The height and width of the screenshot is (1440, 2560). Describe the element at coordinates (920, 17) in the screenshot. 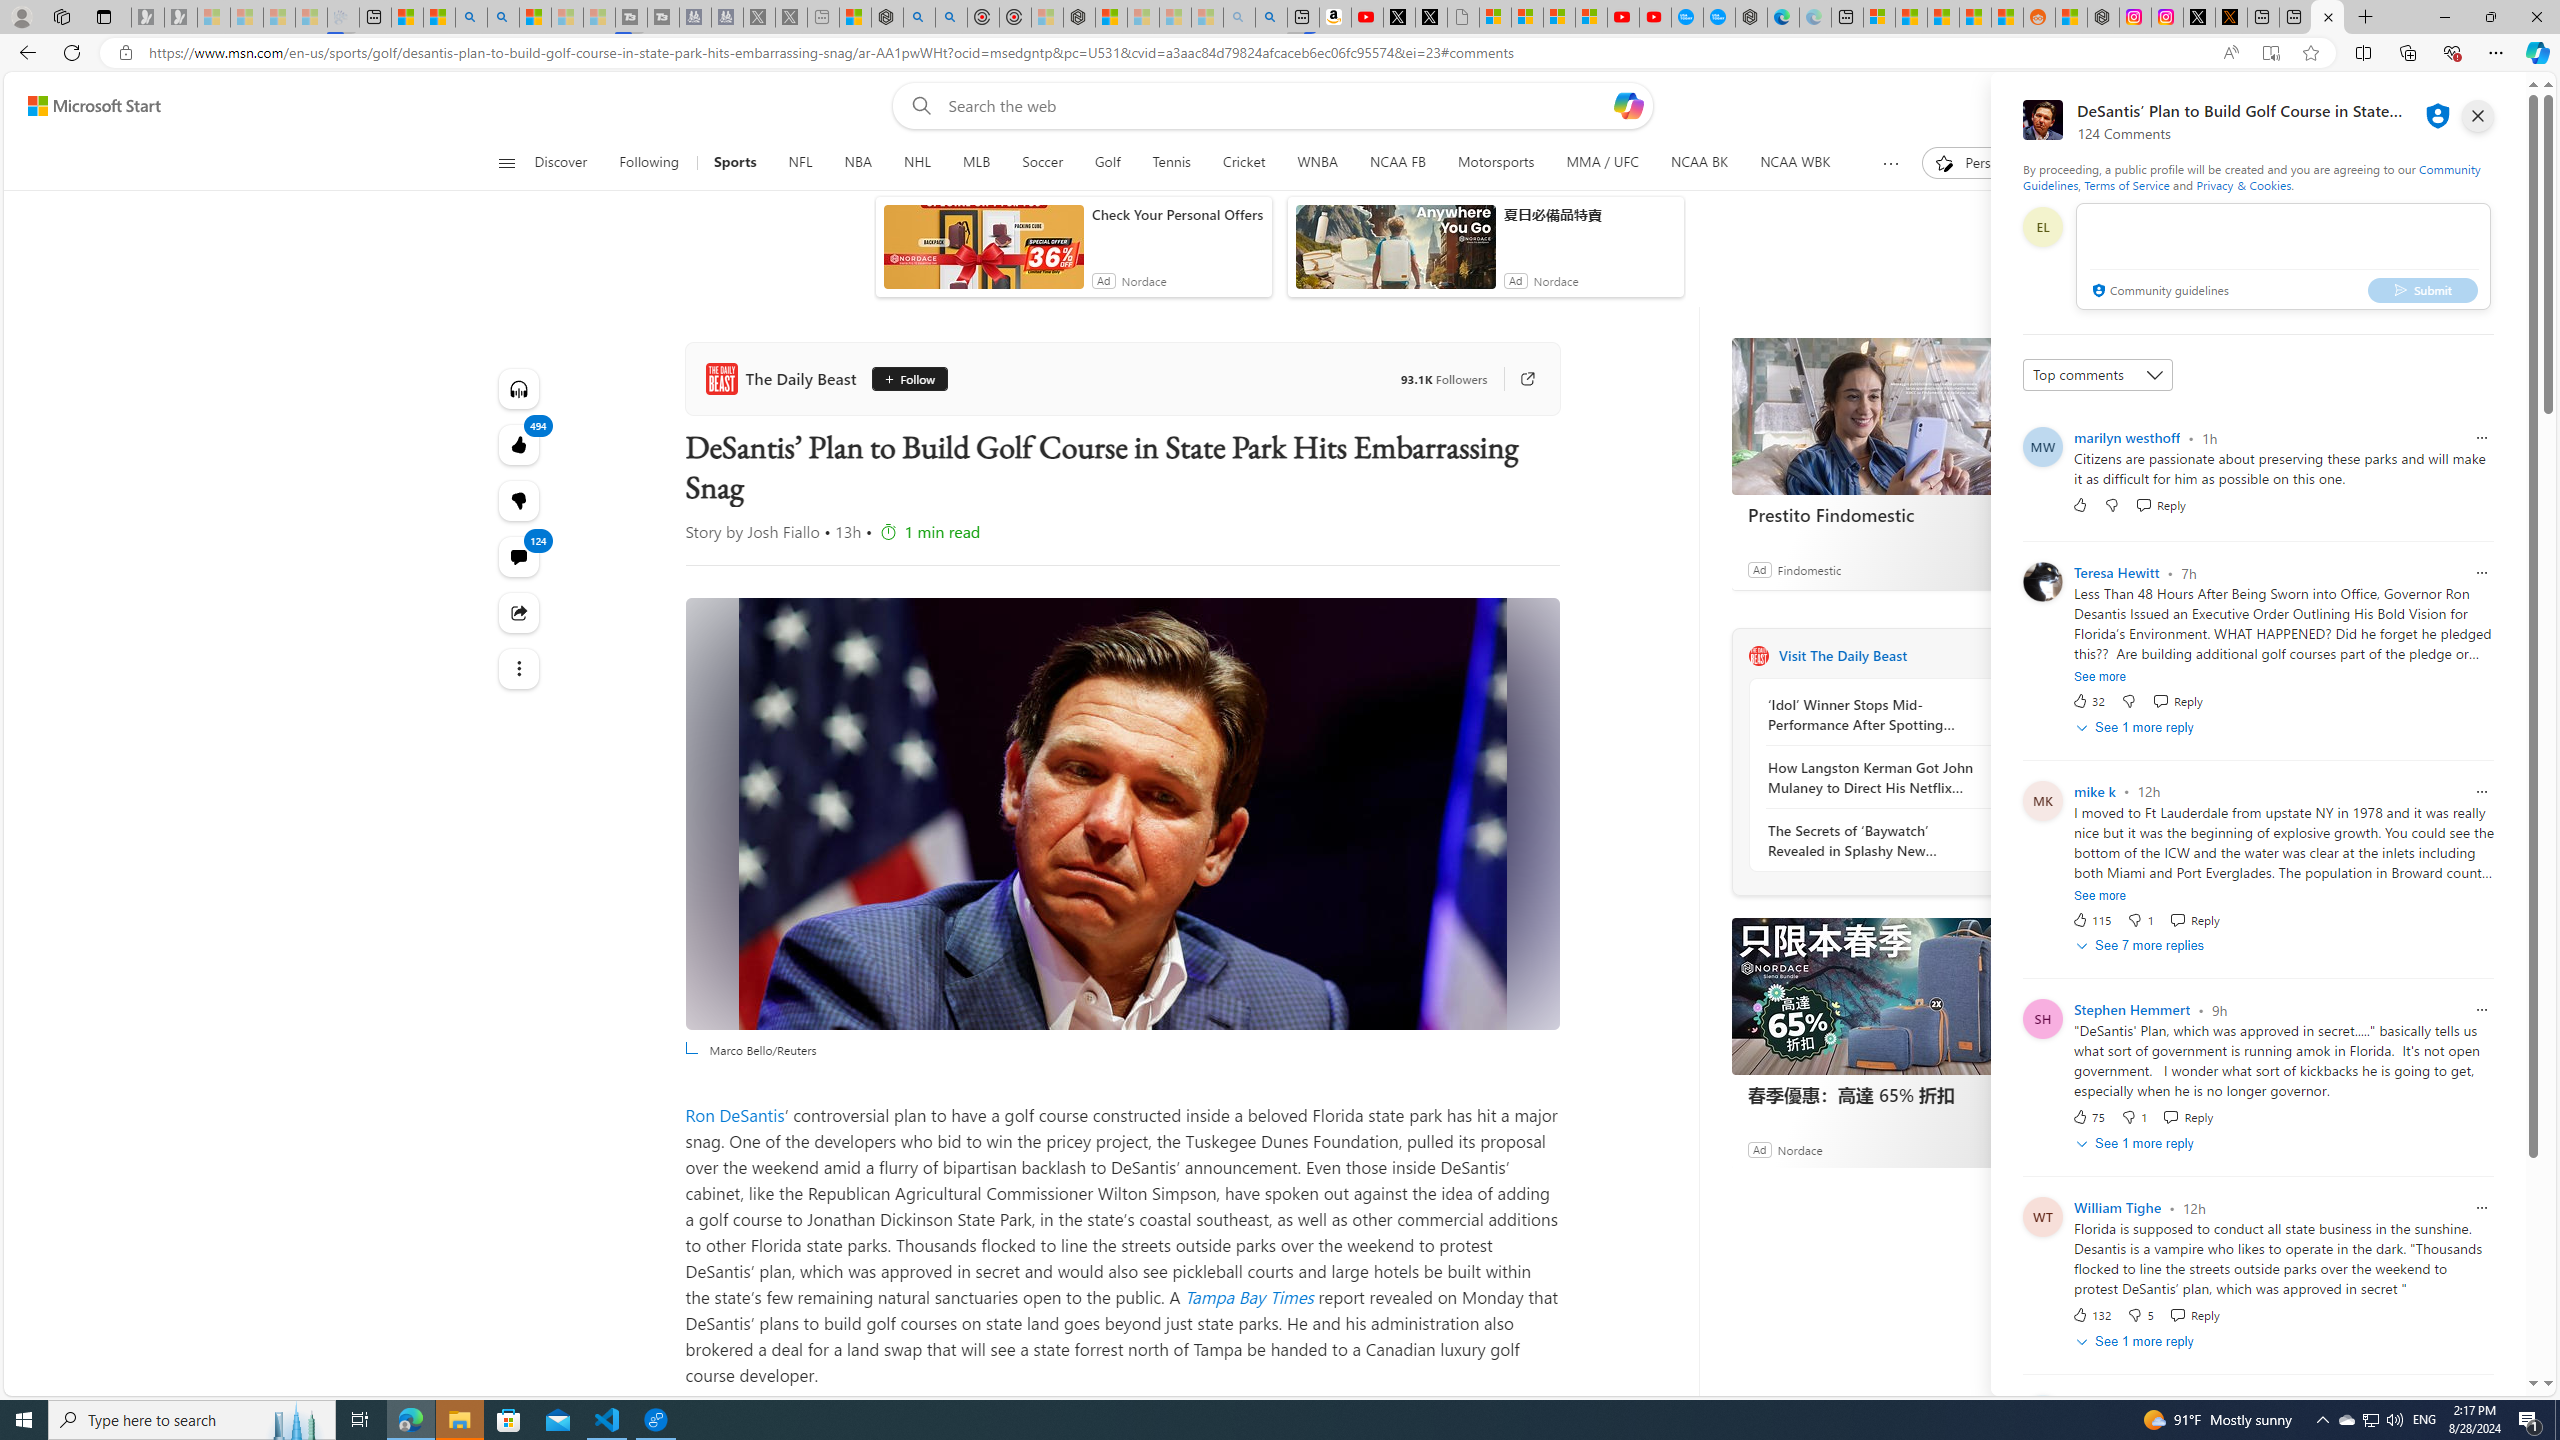

I see `poe - Search` at that location.